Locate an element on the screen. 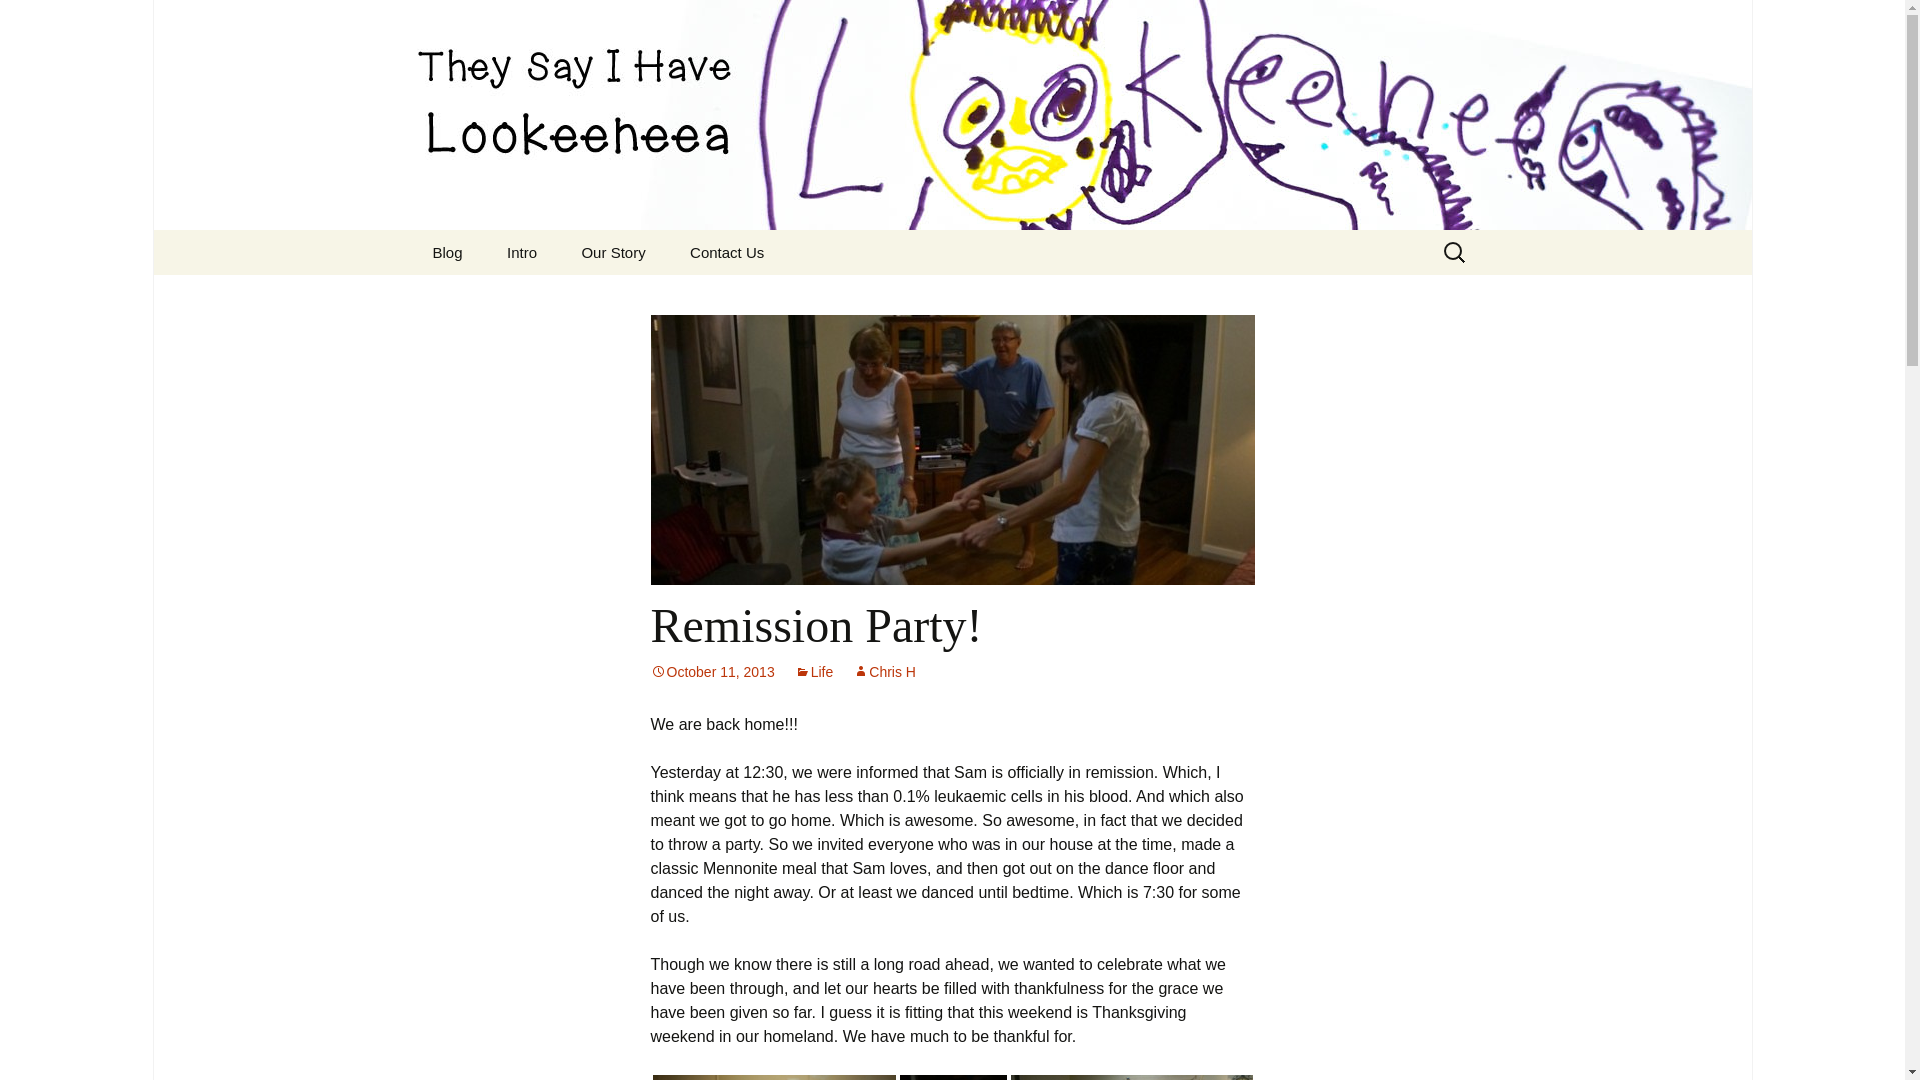  October 11, 2013 is located at coordinates (712, 672).